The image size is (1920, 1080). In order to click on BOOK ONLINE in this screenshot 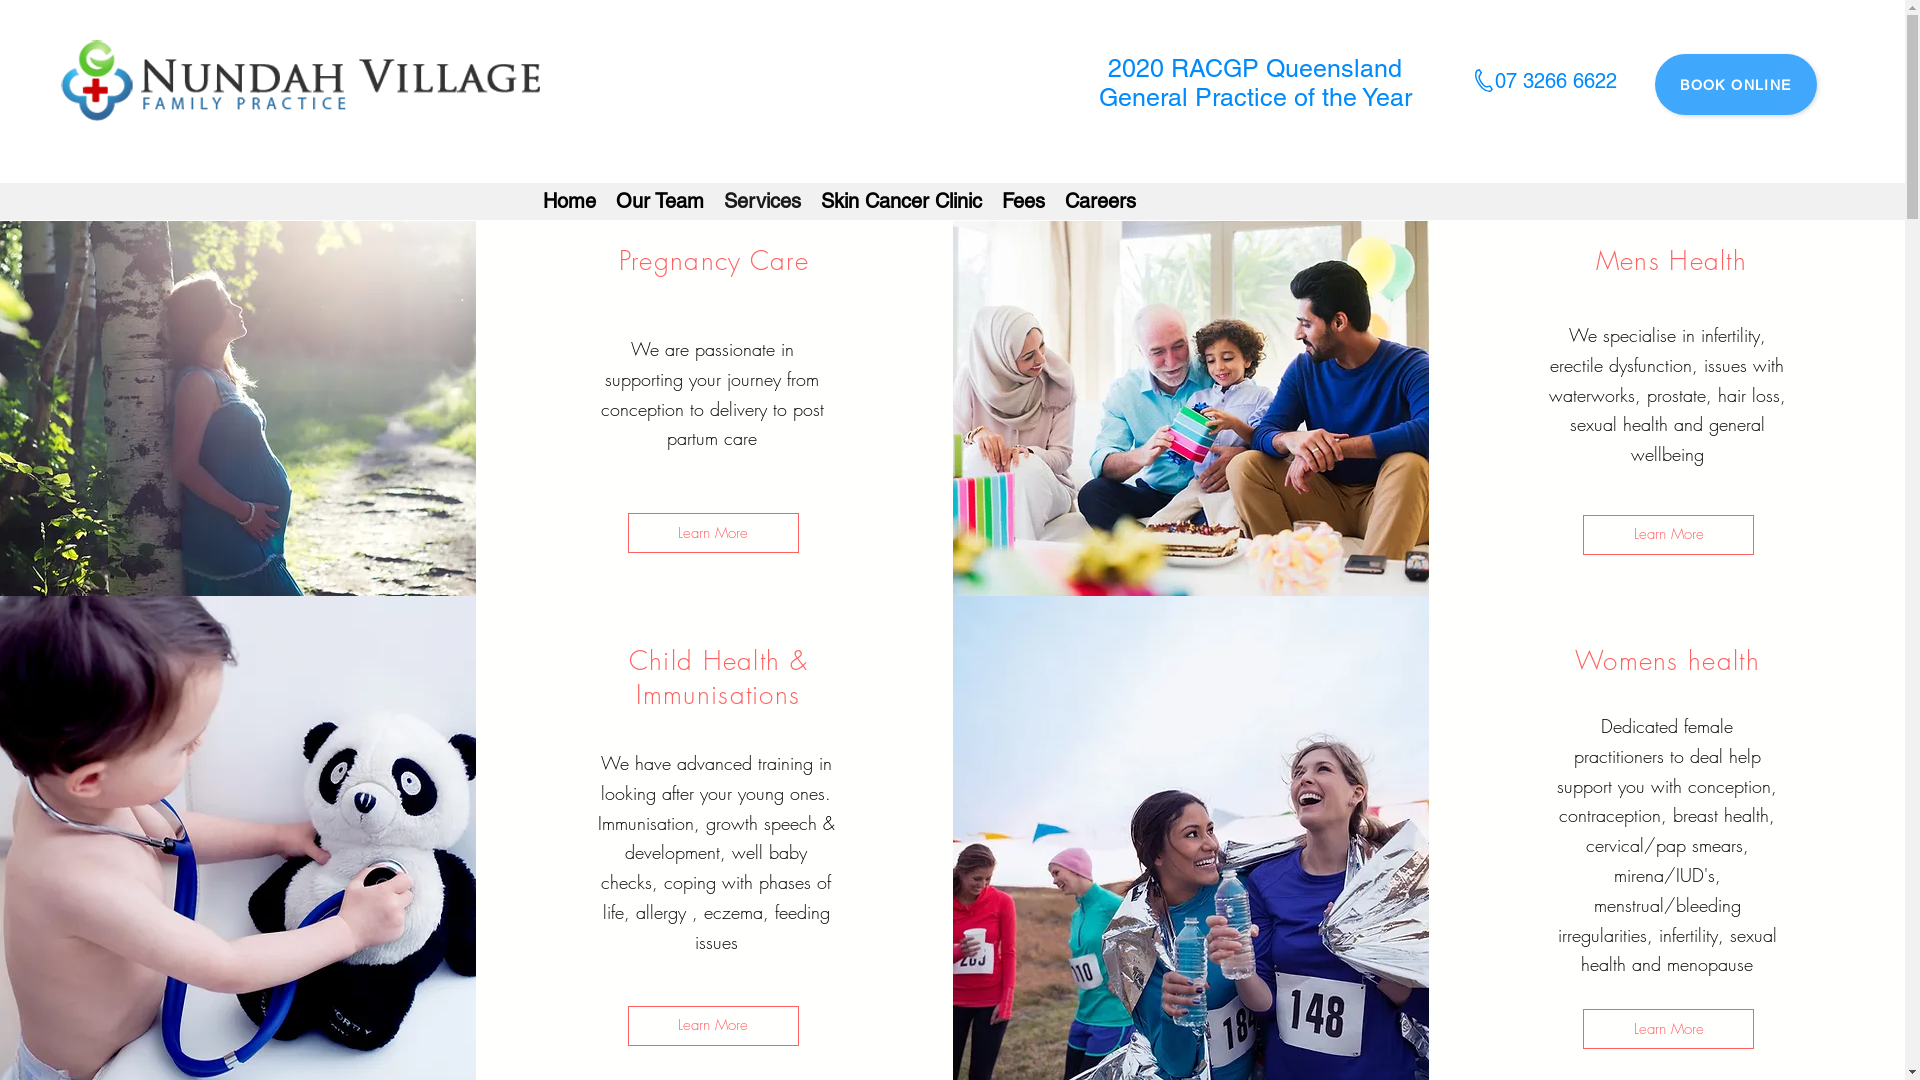, I will do `click(1736, 84)`.